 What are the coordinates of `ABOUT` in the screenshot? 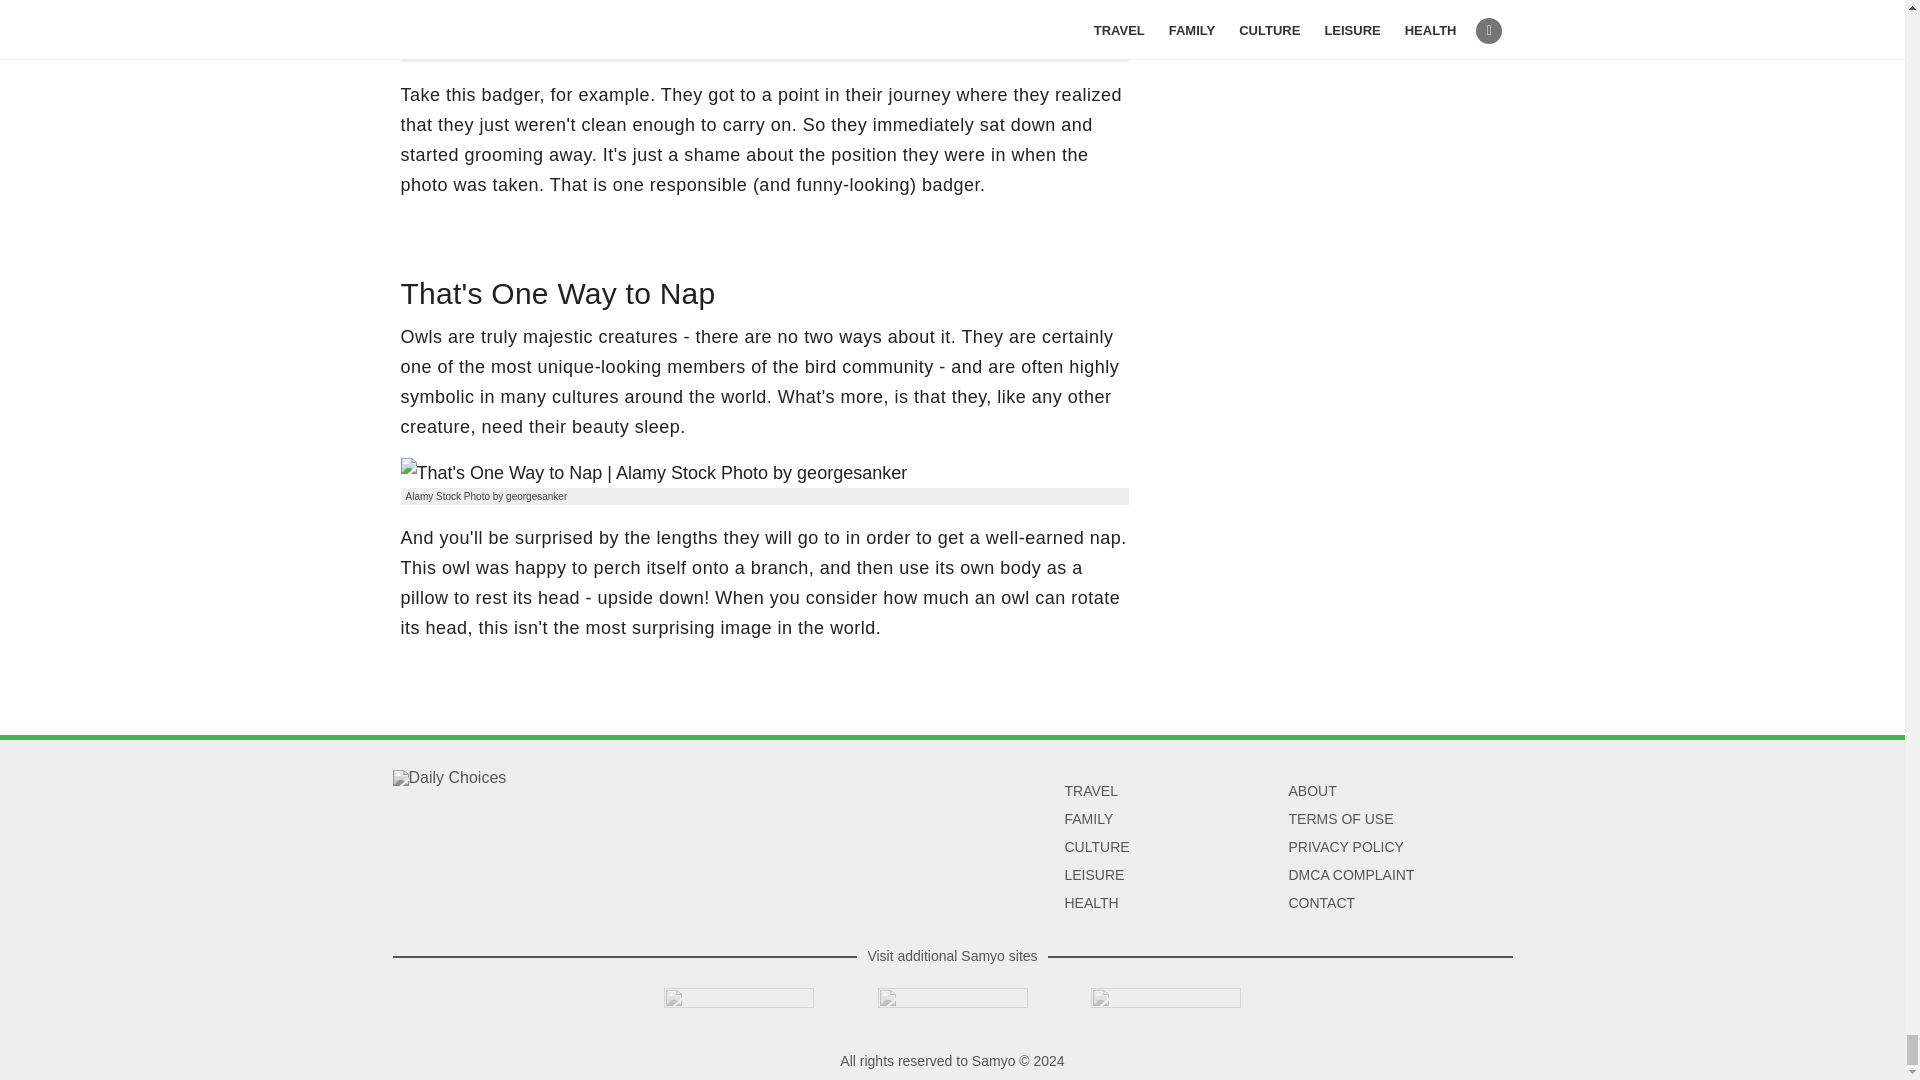 It's located at (1312, 791).